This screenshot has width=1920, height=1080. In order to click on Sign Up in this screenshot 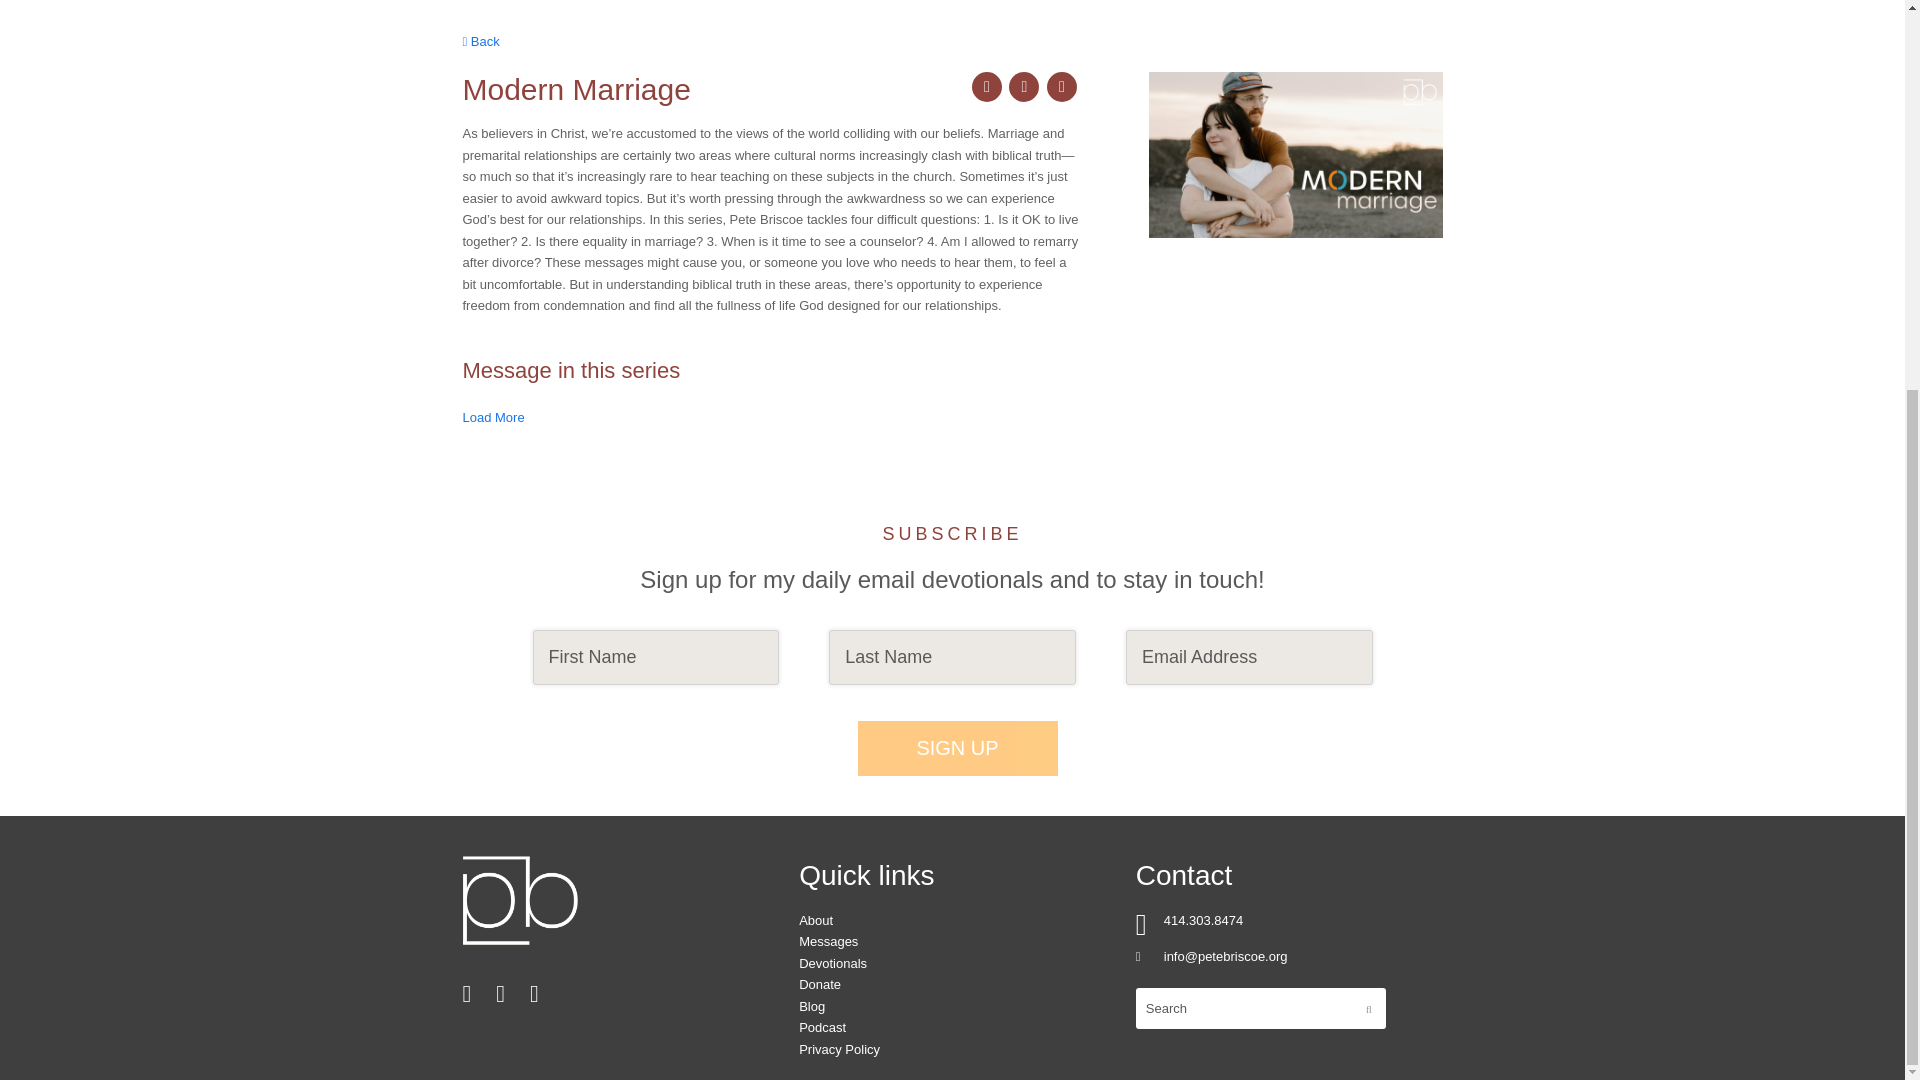, I will do `click(958, 748)`.